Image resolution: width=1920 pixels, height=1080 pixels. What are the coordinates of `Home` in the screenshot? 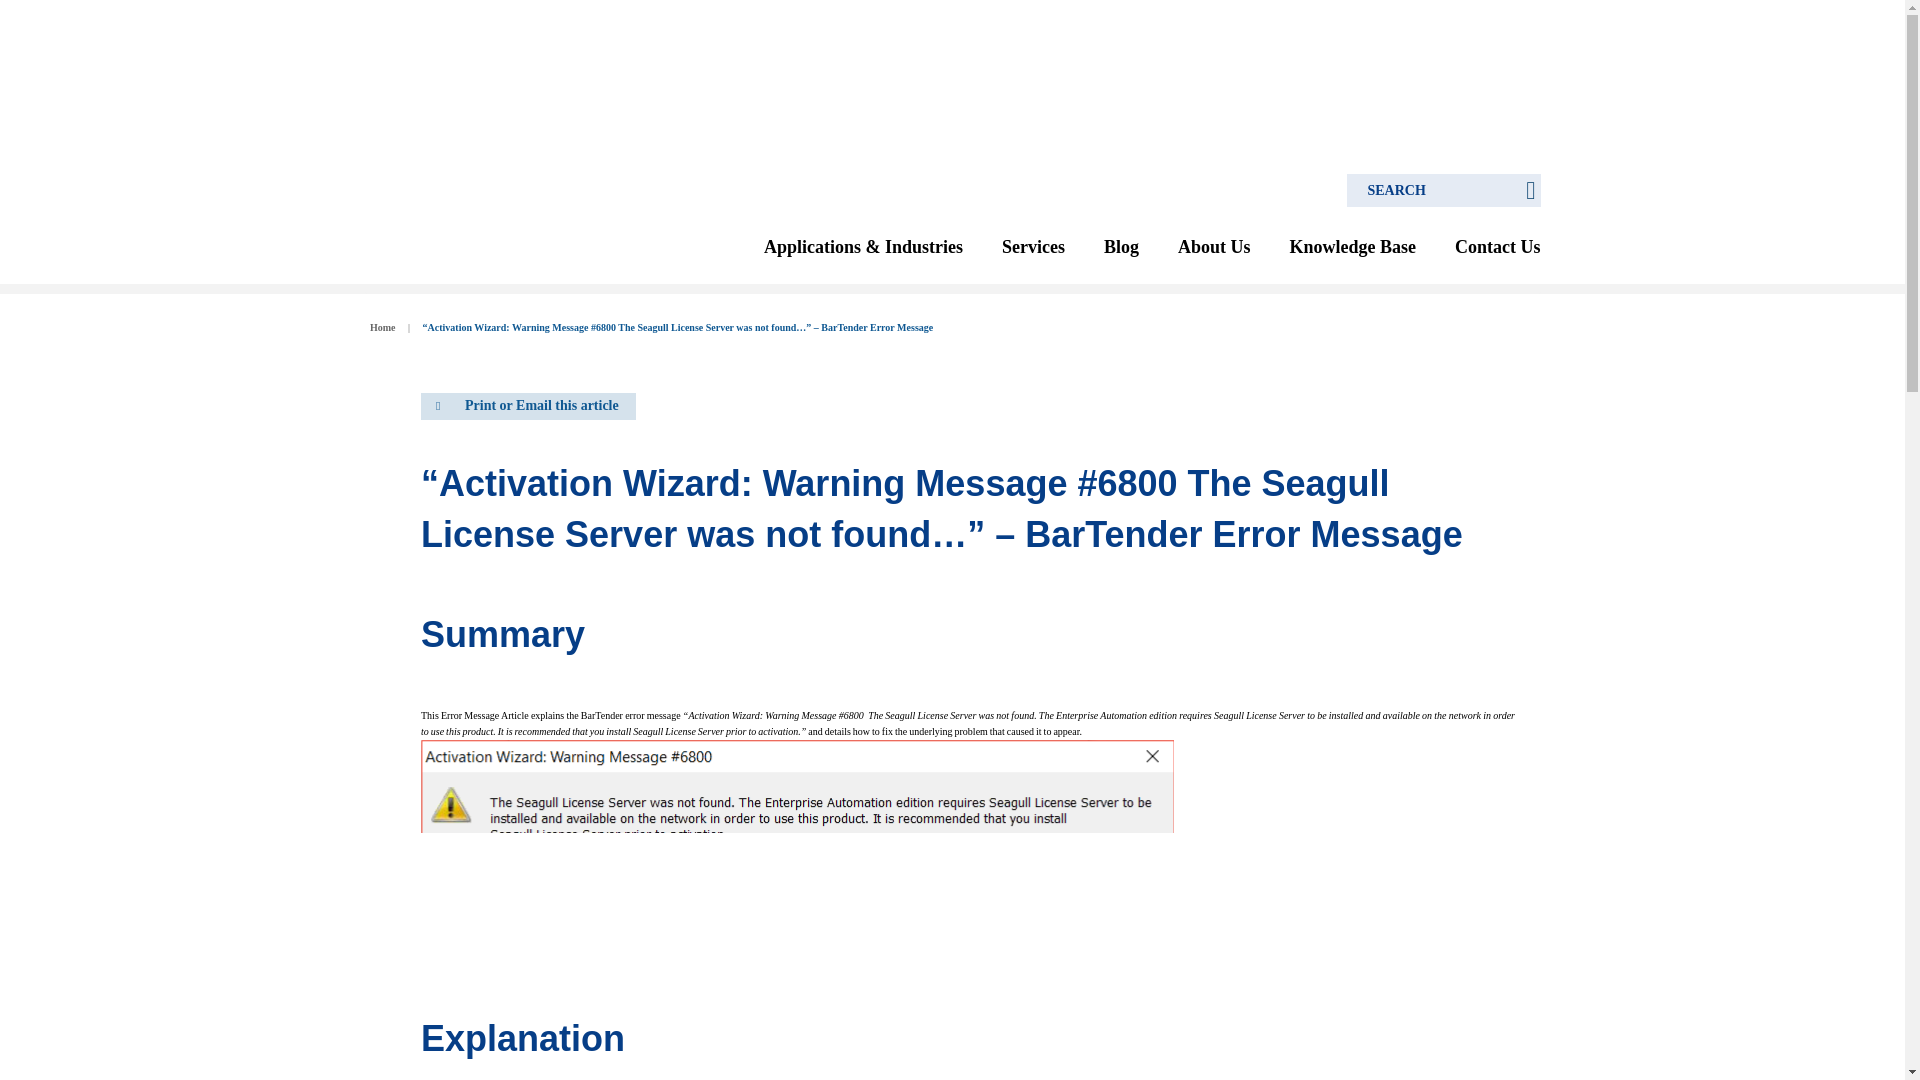 It's located at (382, 326).